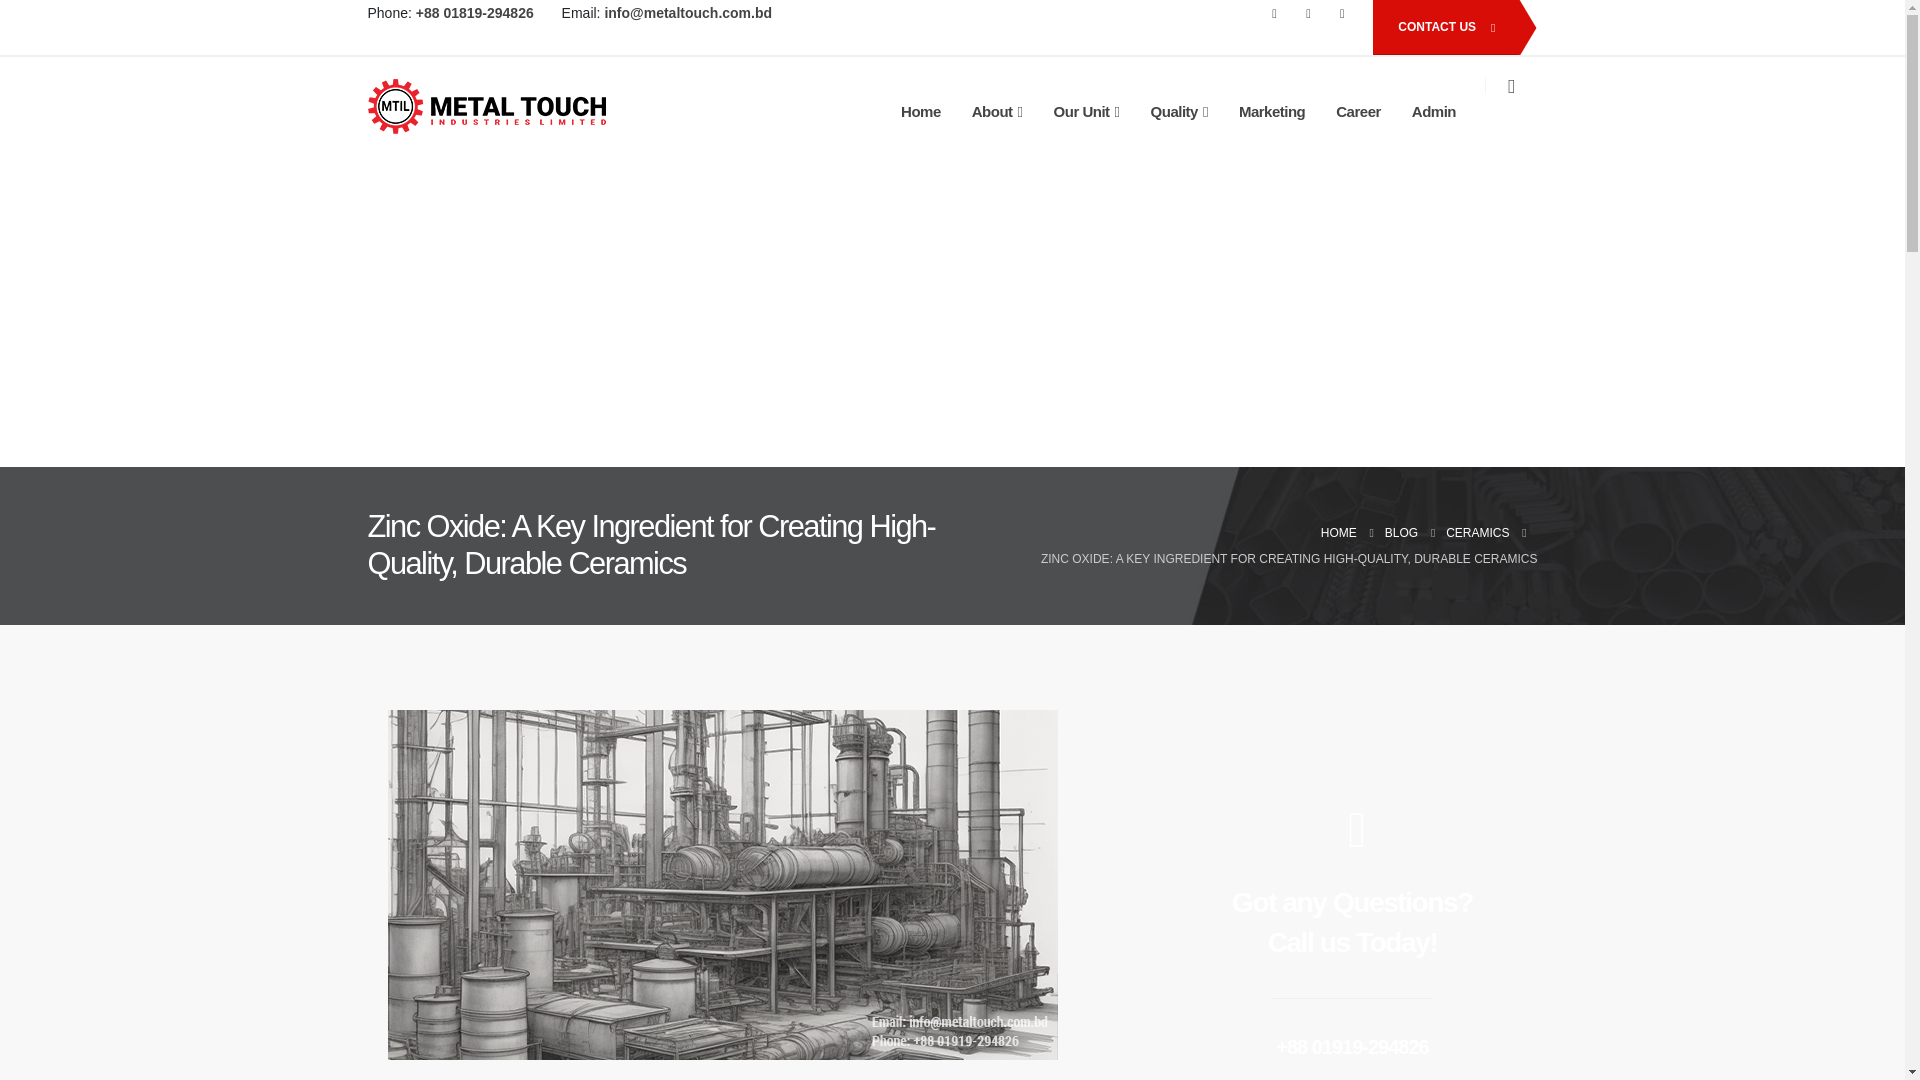 This screenshot has width=1920, height=1080. I want to click on Quality, so click(1180, 112).